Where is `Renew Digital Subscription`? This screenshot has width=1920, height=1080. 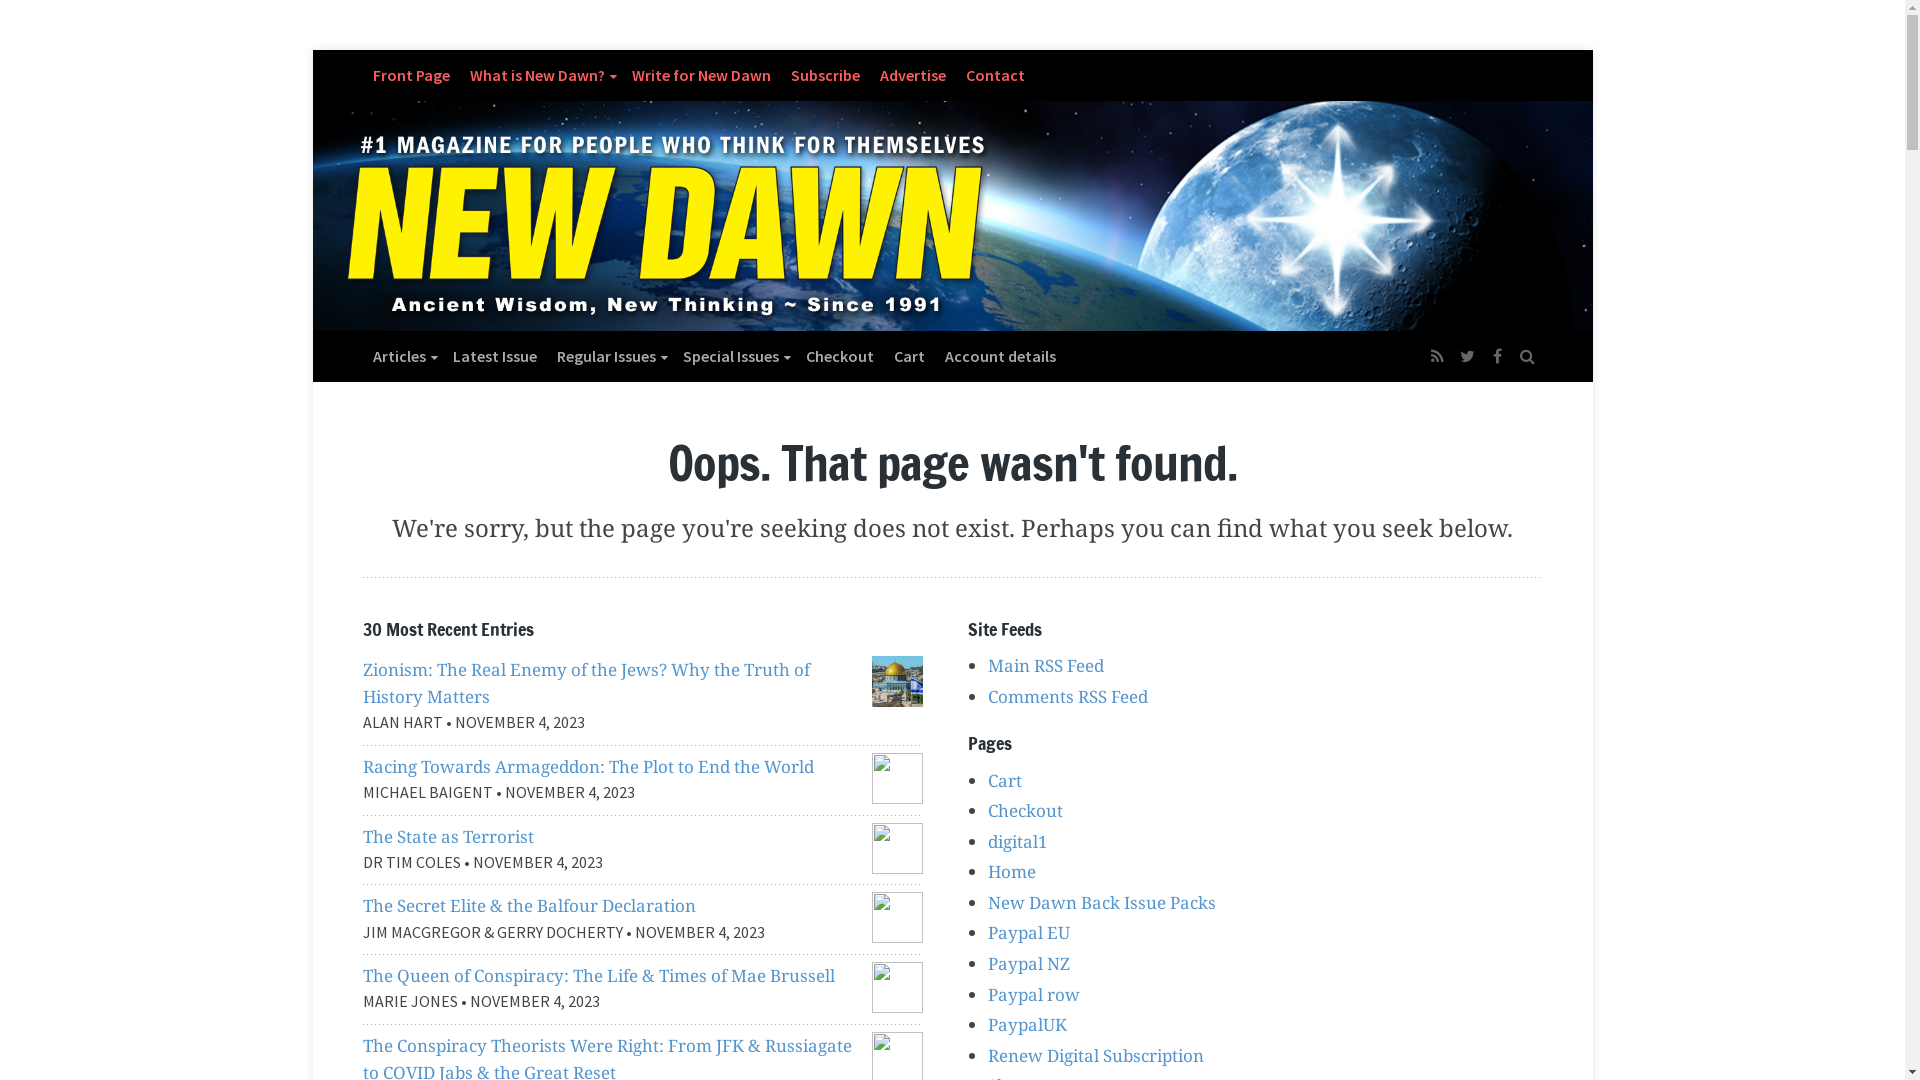
Renew Digital Subscription is located at coordinates (1096, 1056).